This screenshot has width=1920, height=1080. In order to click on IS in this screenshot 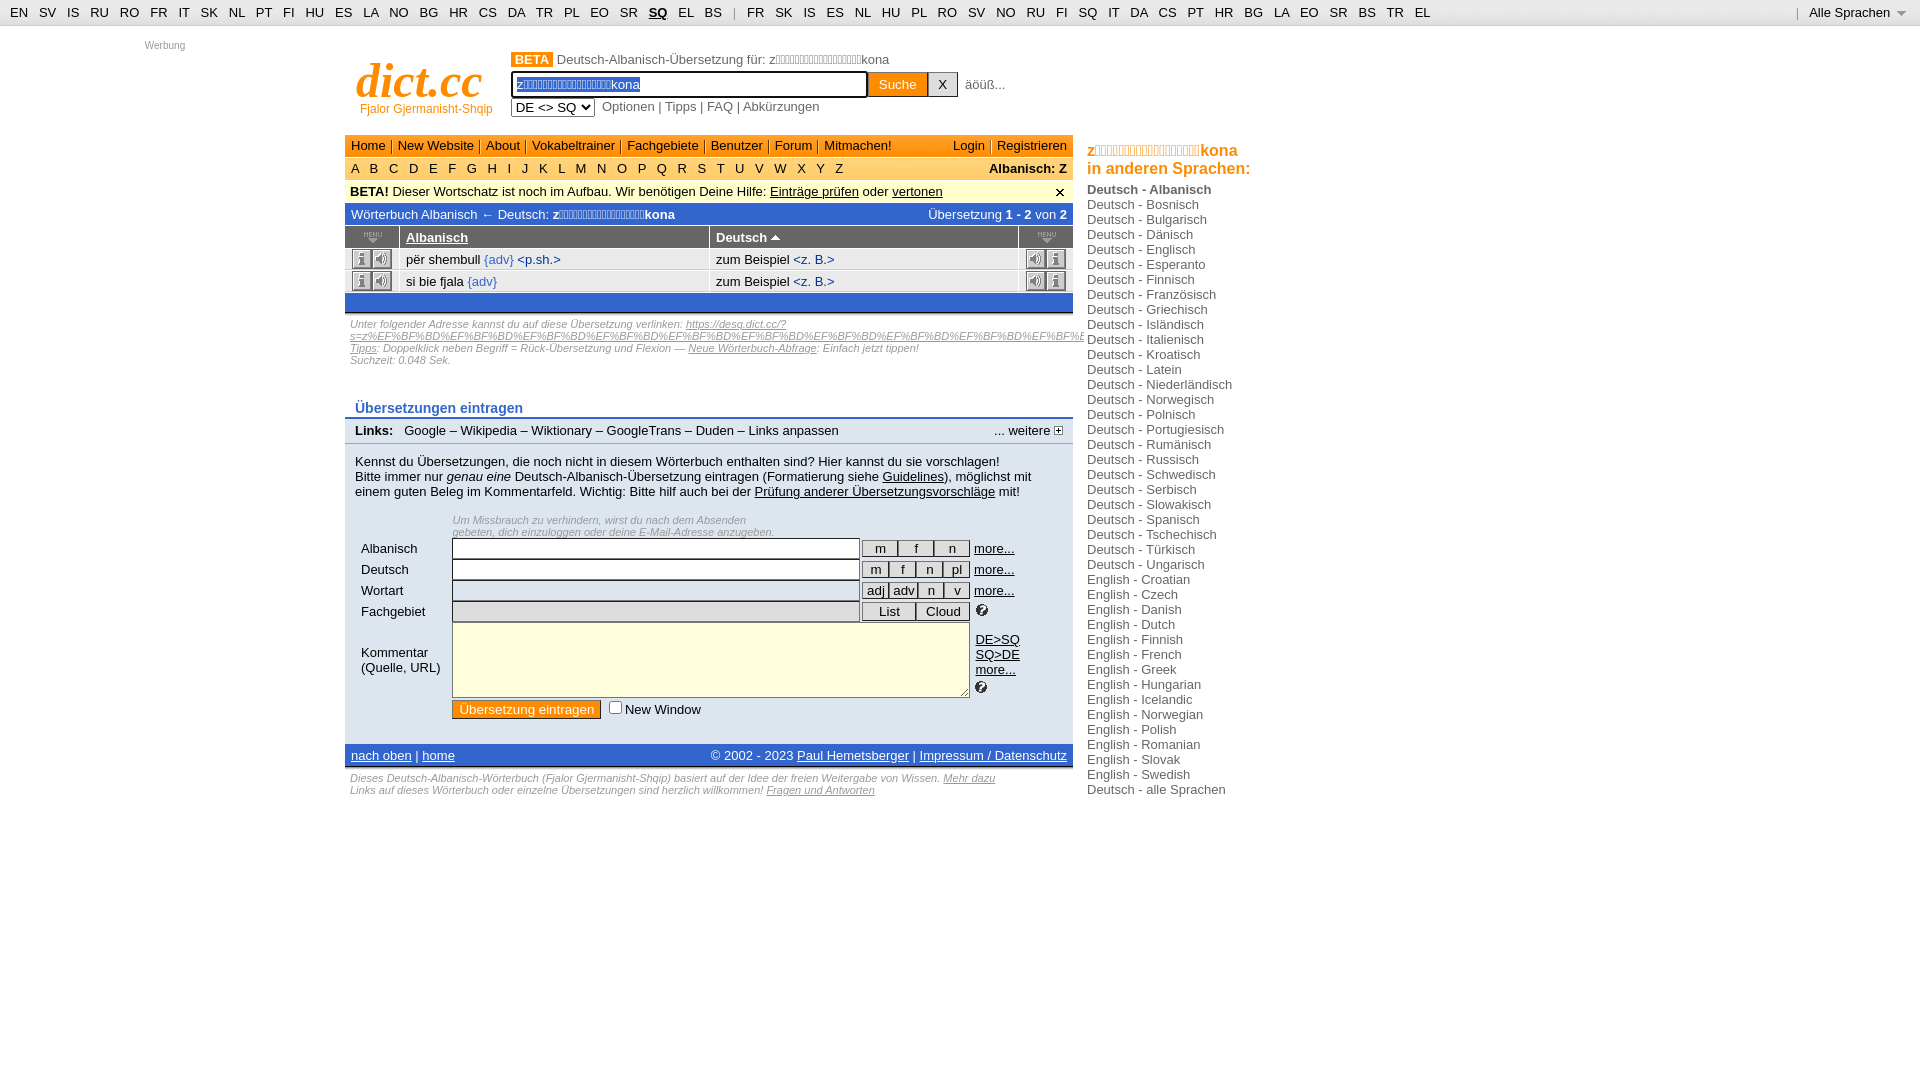, I will do `click(73, 12)`.